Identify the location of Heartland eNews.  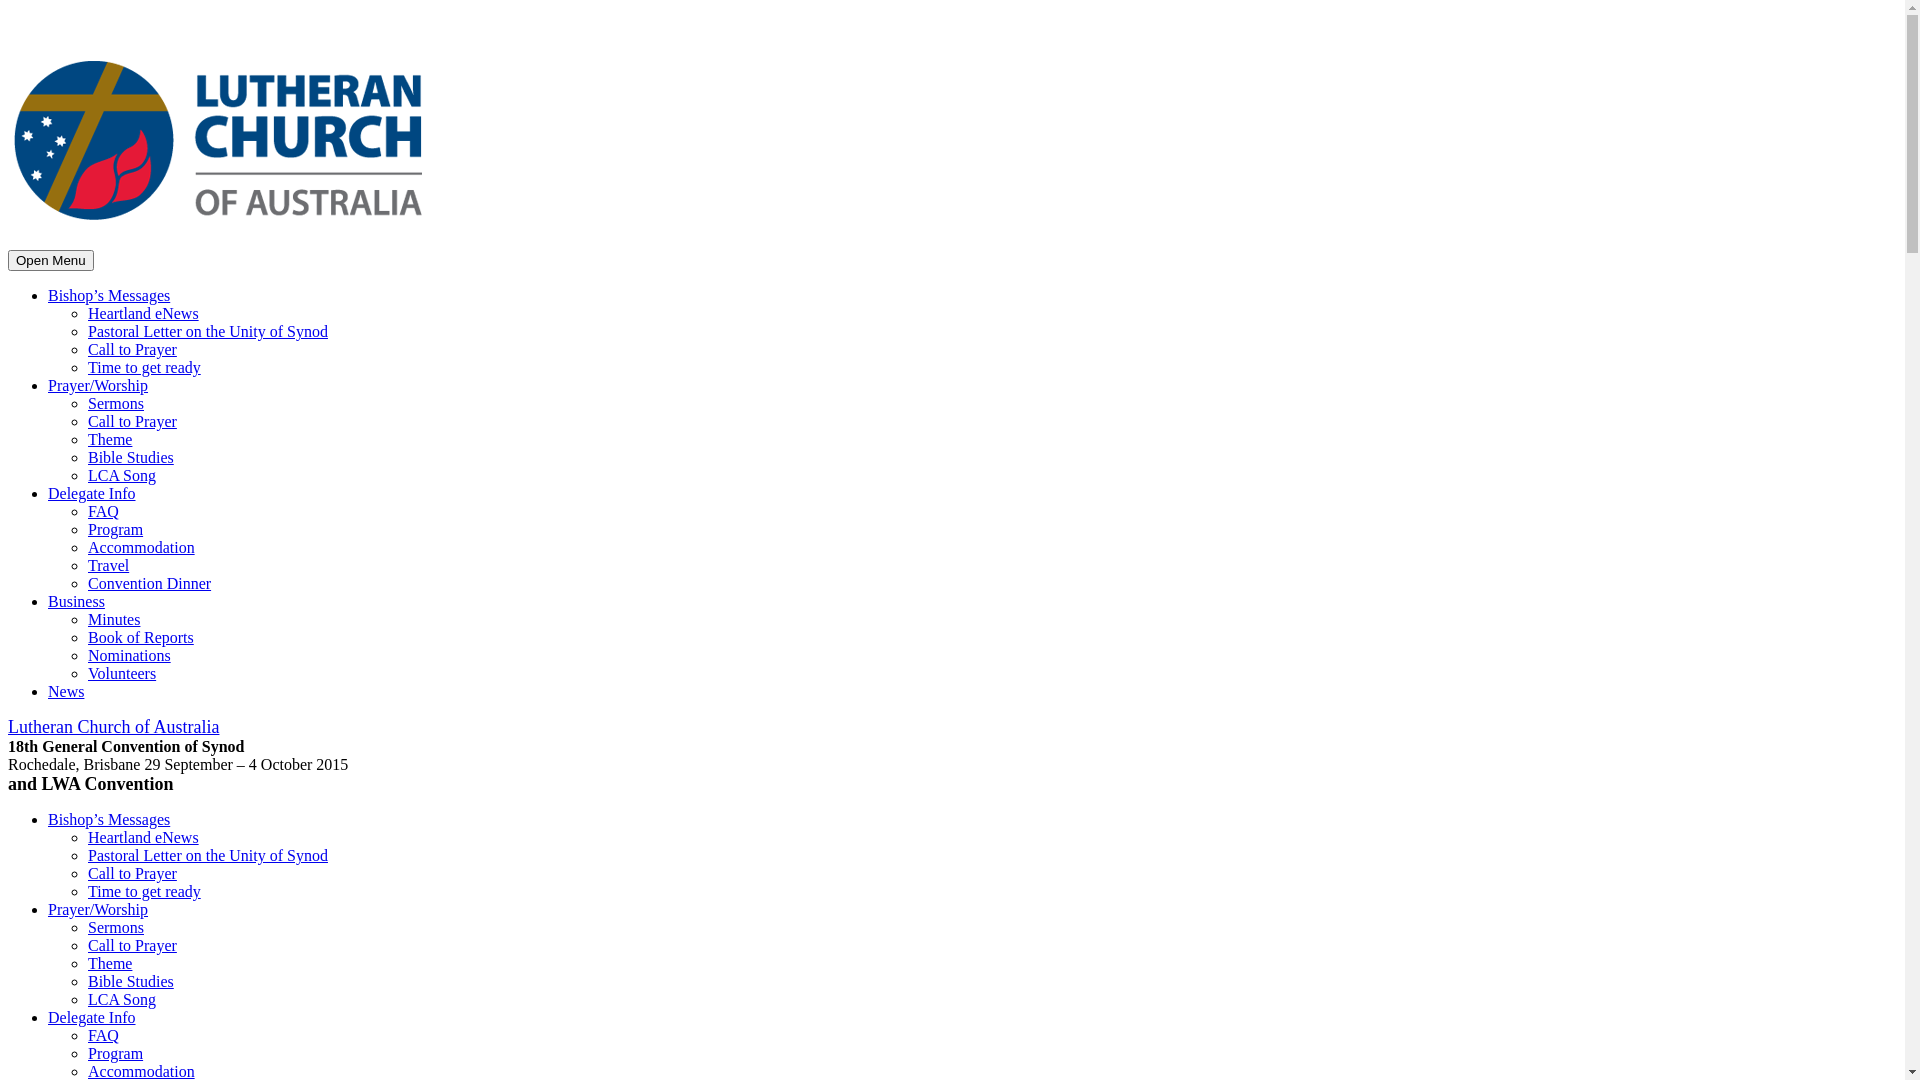
(144, 314).